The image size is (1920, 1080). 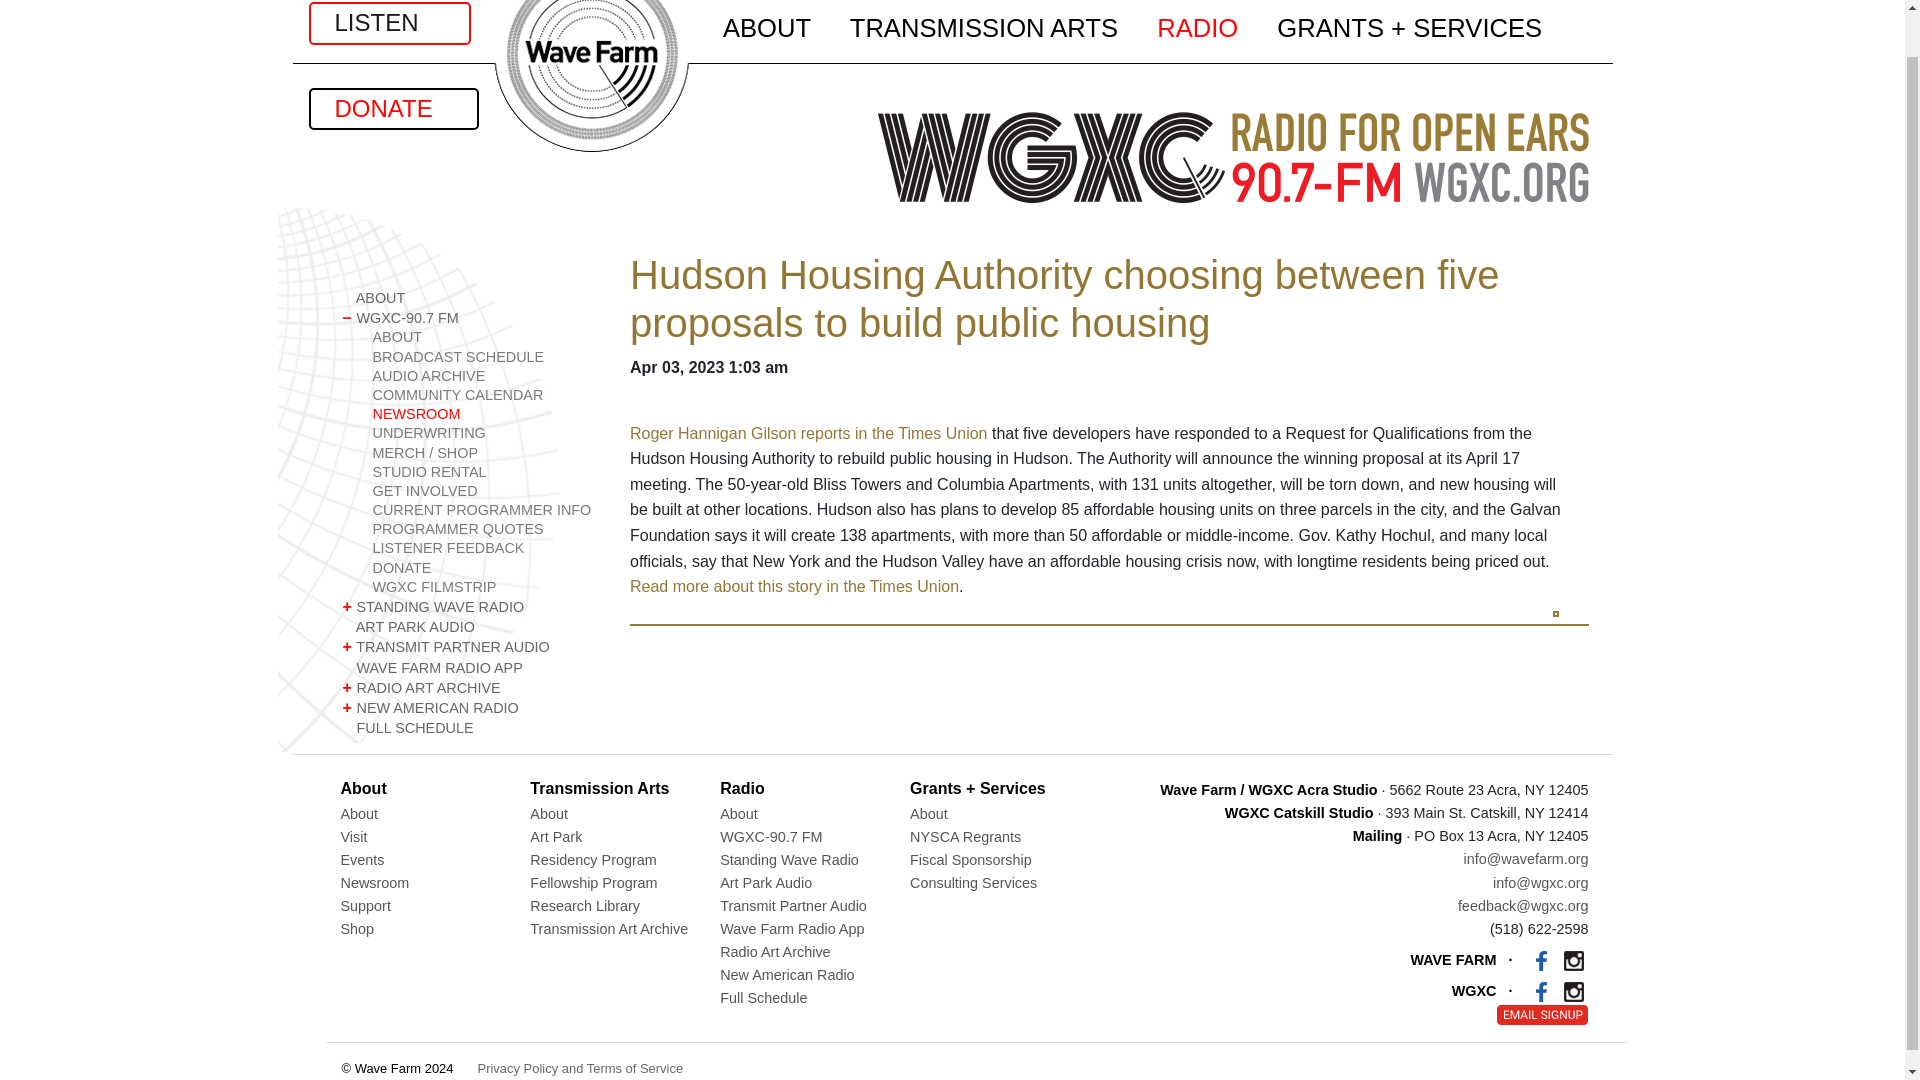 What do you see at coordinates (484, 337) in the screenshot?
I see `ABOUT` at bounding box center [484, 337].